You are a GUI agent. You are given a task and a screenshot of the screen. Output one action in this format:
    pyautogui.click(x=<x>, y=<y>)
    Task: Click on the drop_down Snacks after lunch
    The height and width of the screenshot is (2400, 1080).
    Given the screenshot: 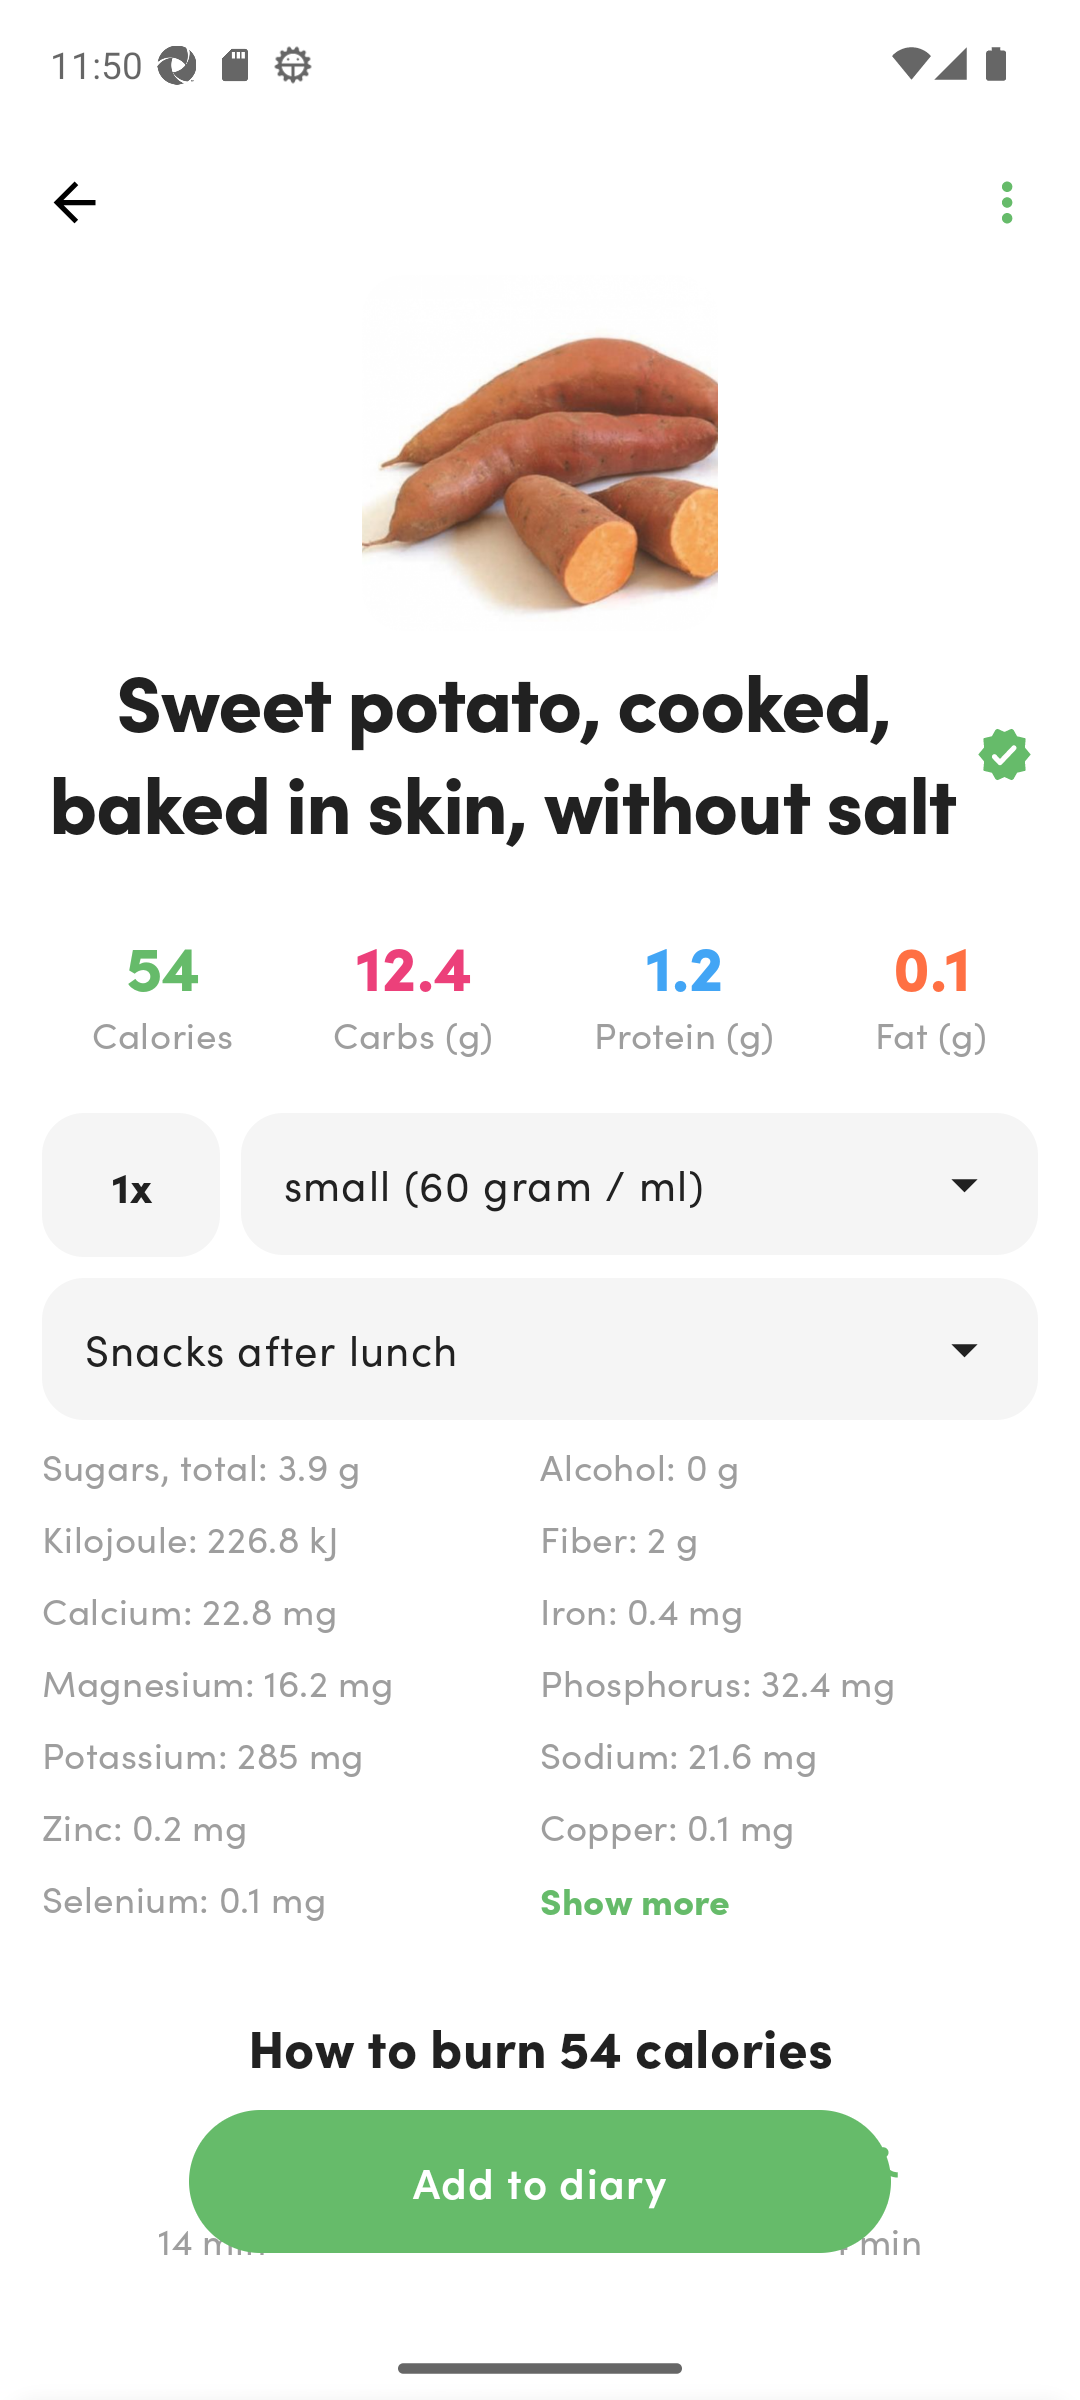 What is the action you would take?
    pyautogui.click(x=540, y=1348)
    